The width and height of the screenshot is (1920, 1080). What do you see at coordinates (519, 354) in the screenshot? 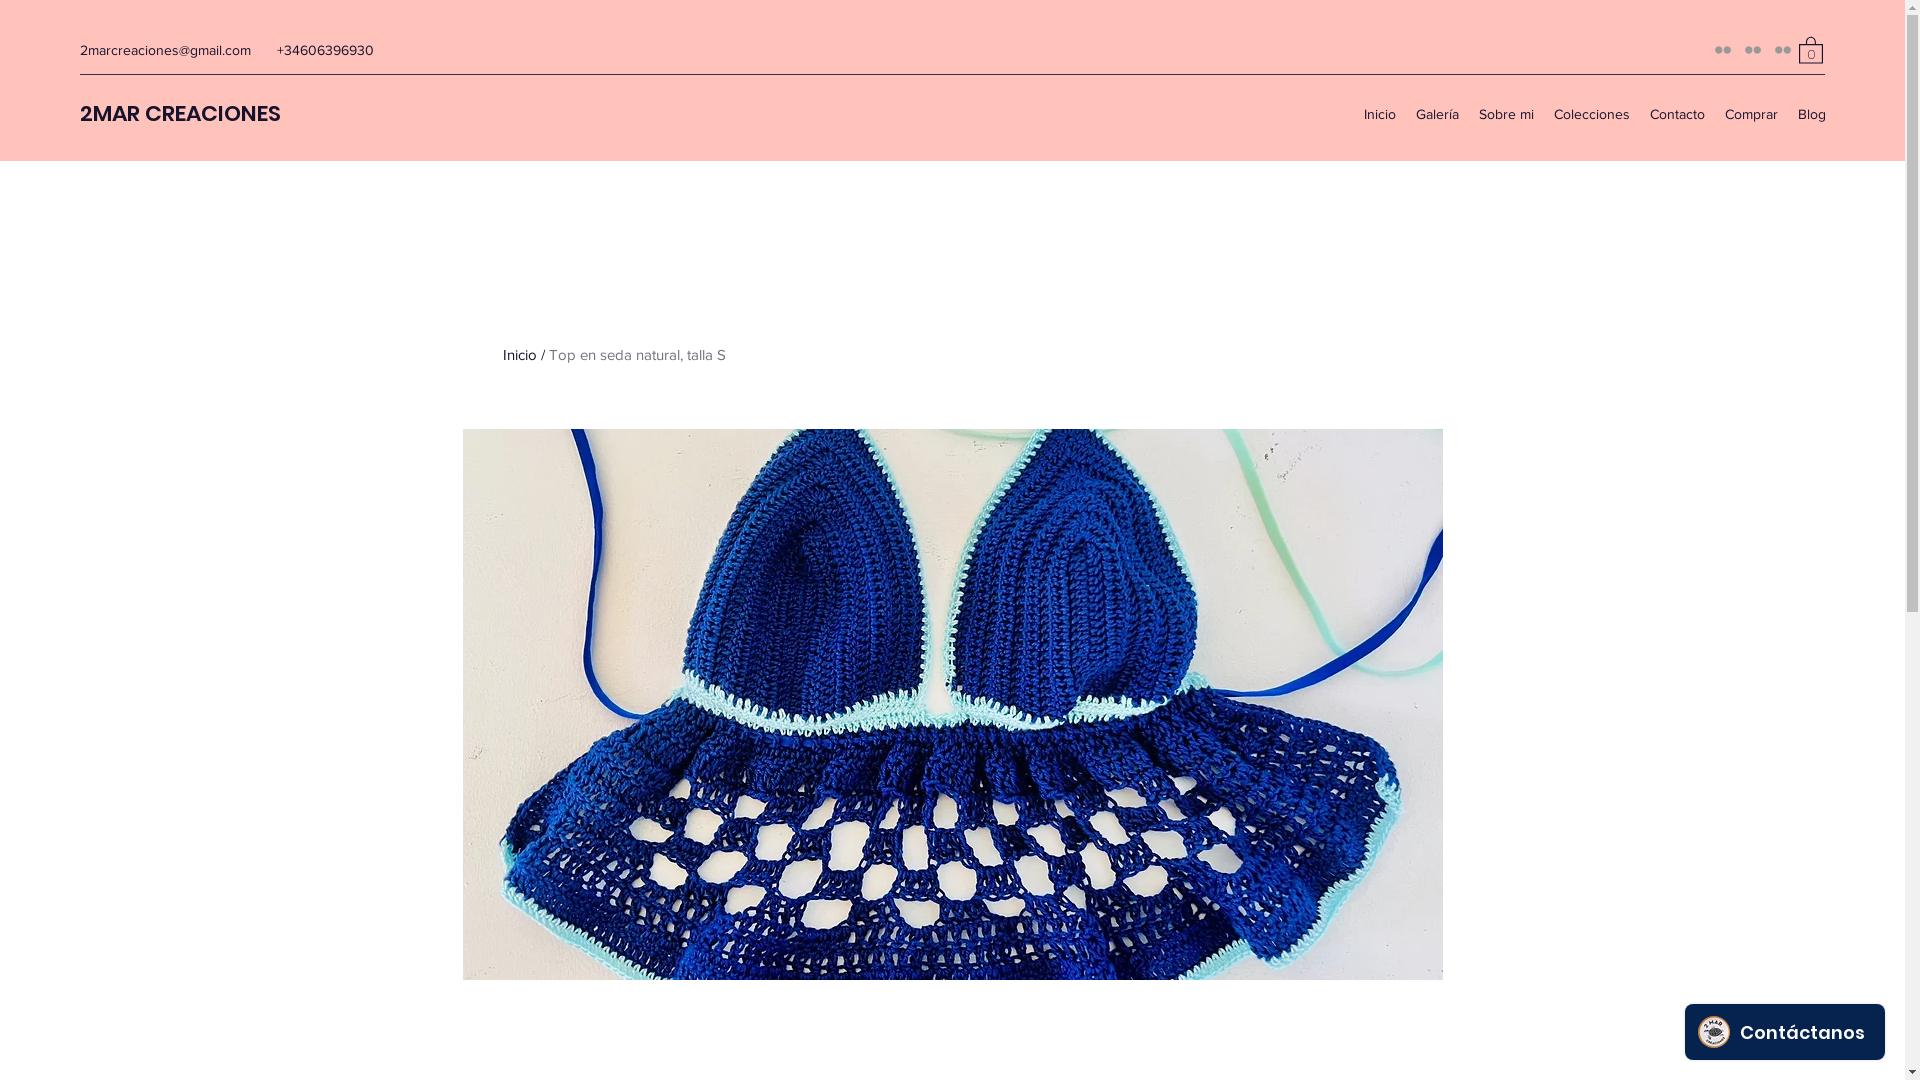
I see `Inicio` at bounding box center [519, 354].